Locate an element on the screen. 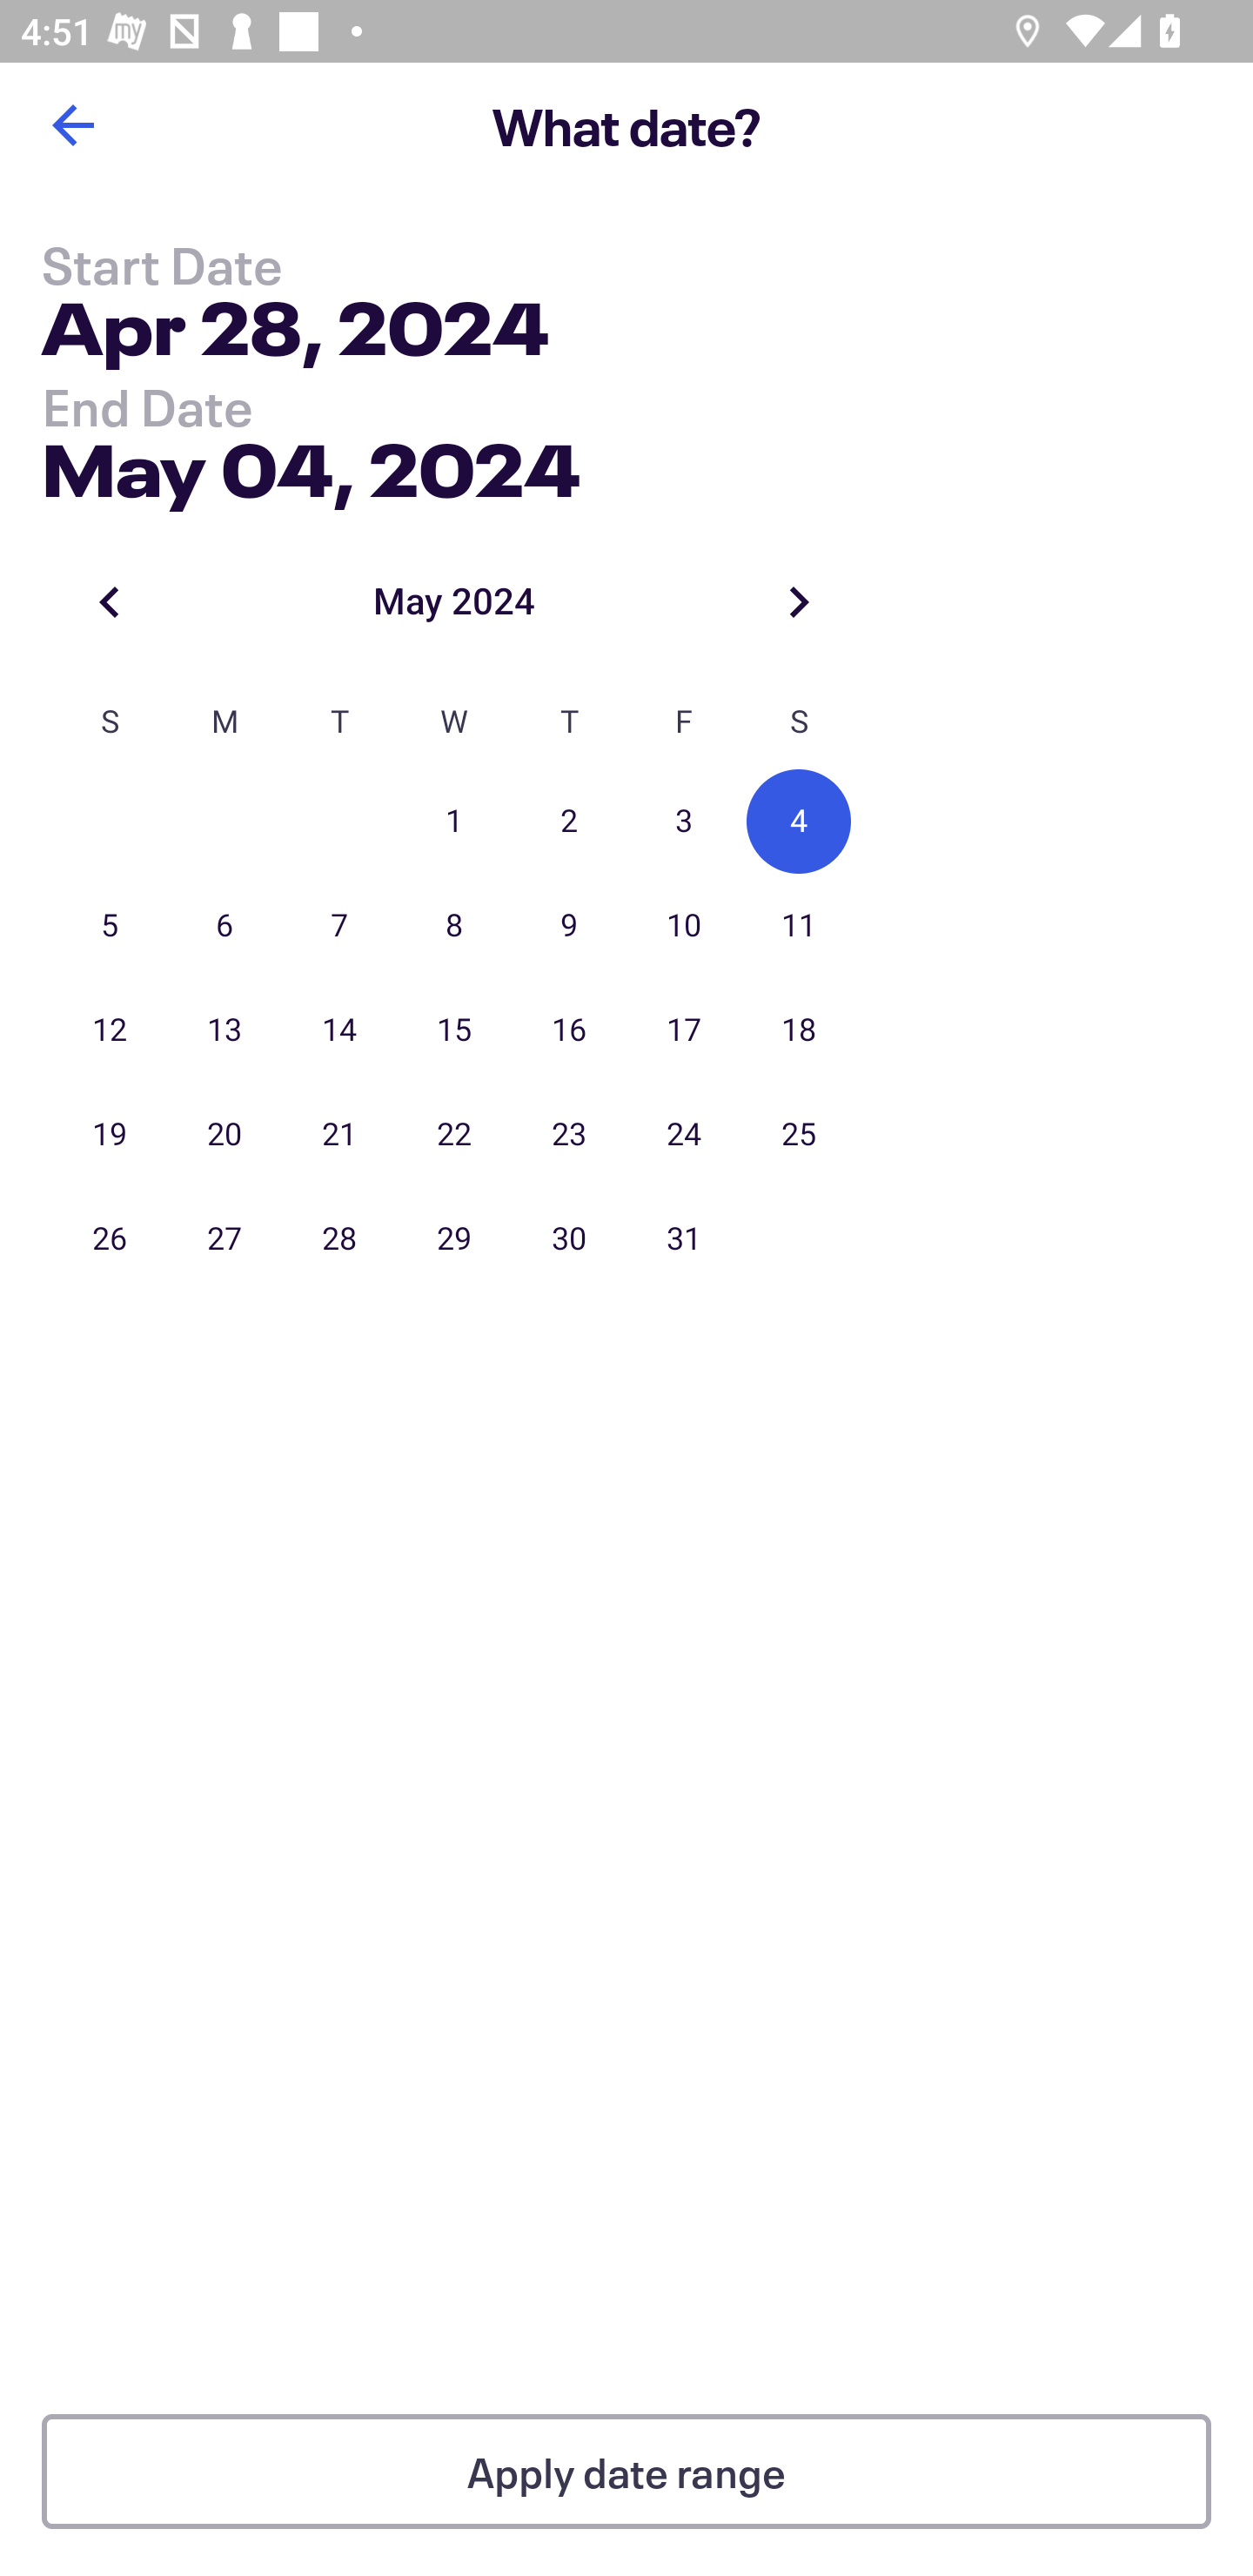 The image size is (1253, 2576). 3 03 May 2024 is located at coordinates (684, 822).